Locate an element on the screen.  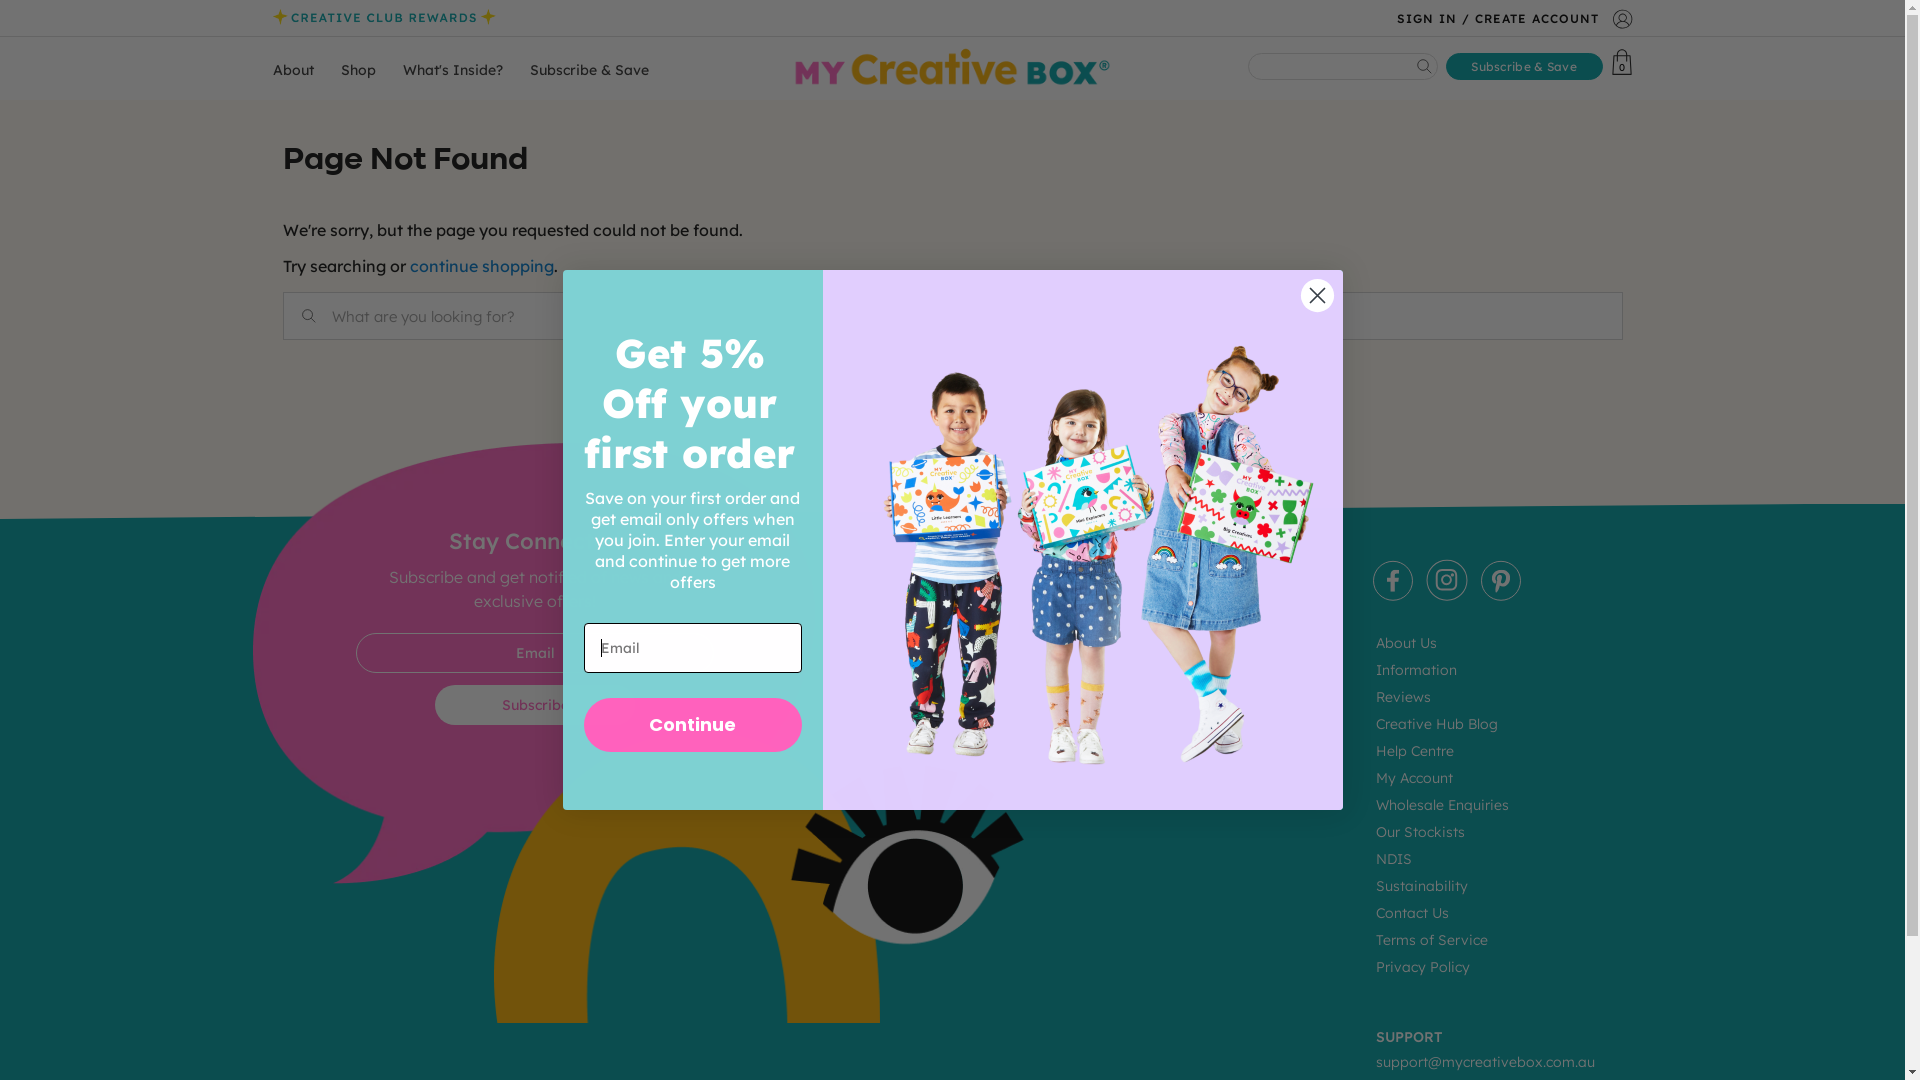
Shop is located at coordinates (358, 70).